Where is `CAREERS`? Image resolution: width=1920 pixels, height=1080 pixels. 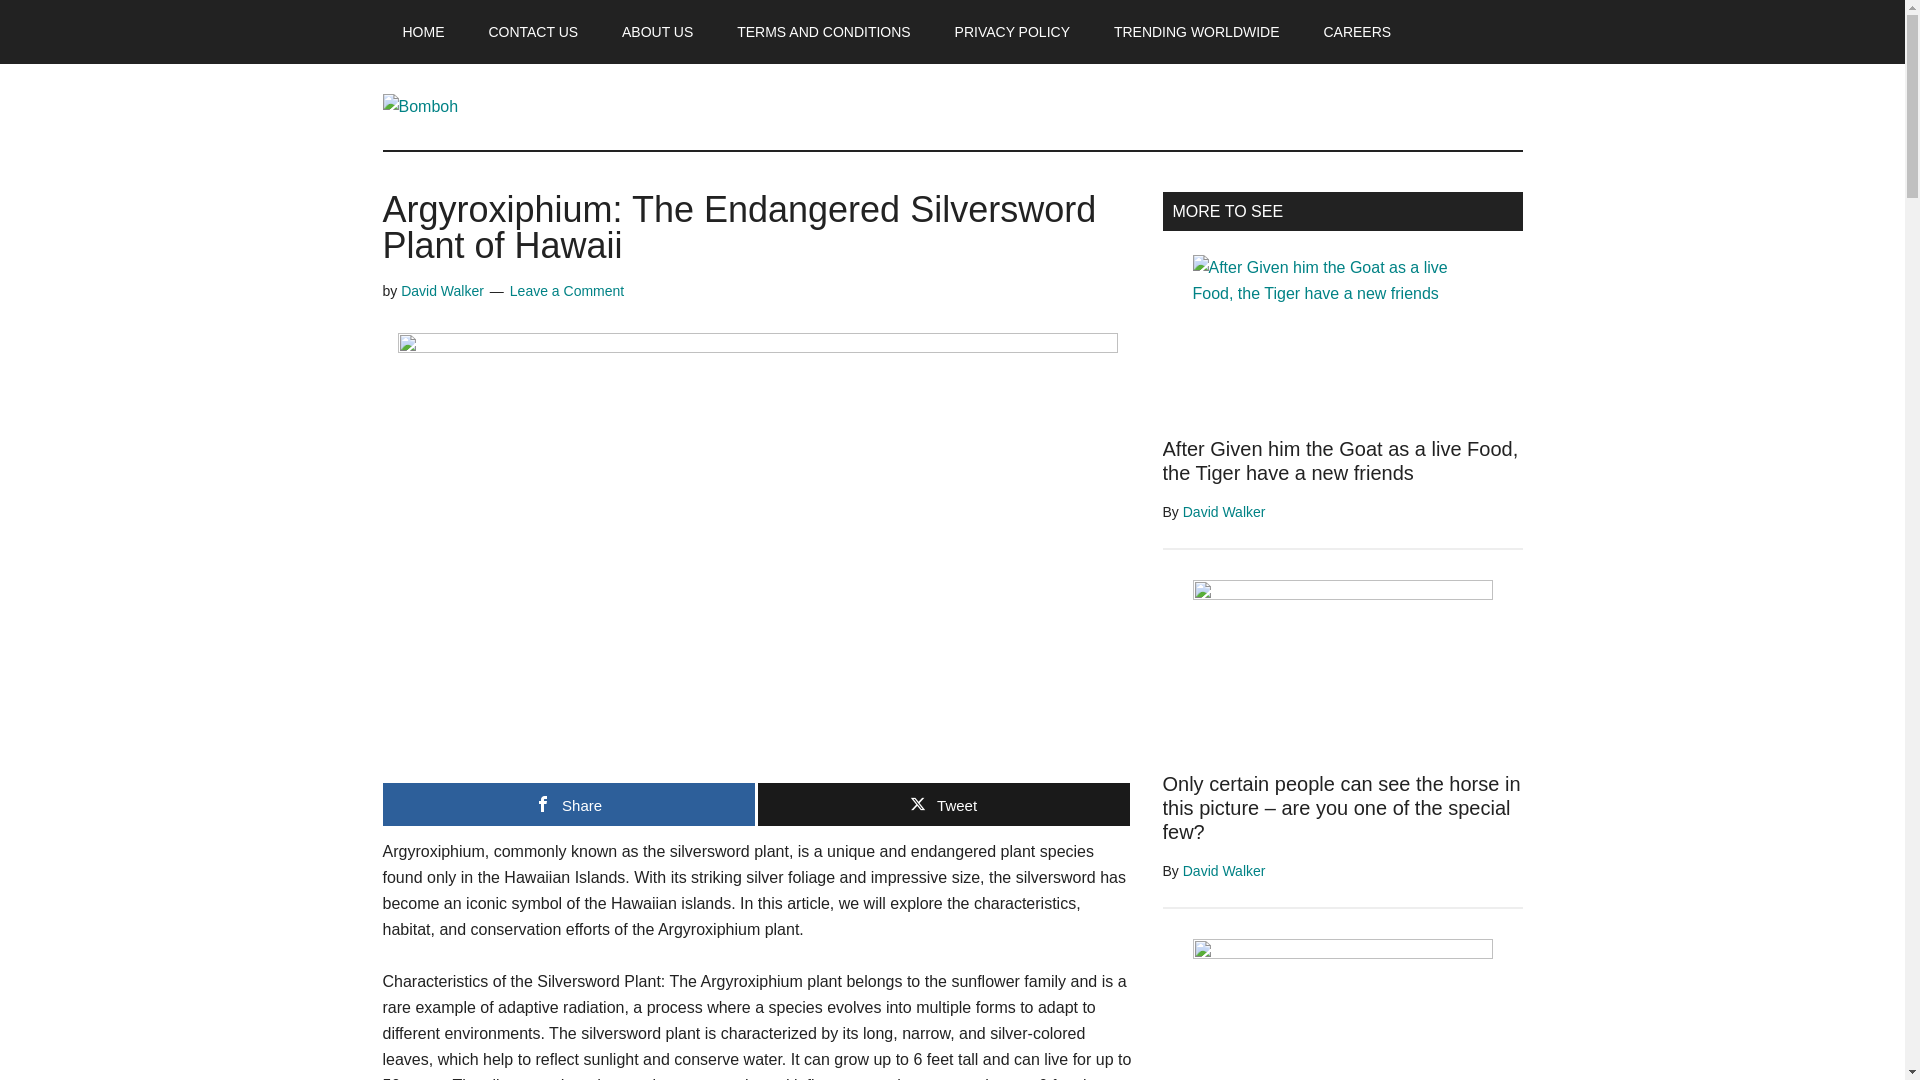
CAREERS is located at coordinates (1357, 32).